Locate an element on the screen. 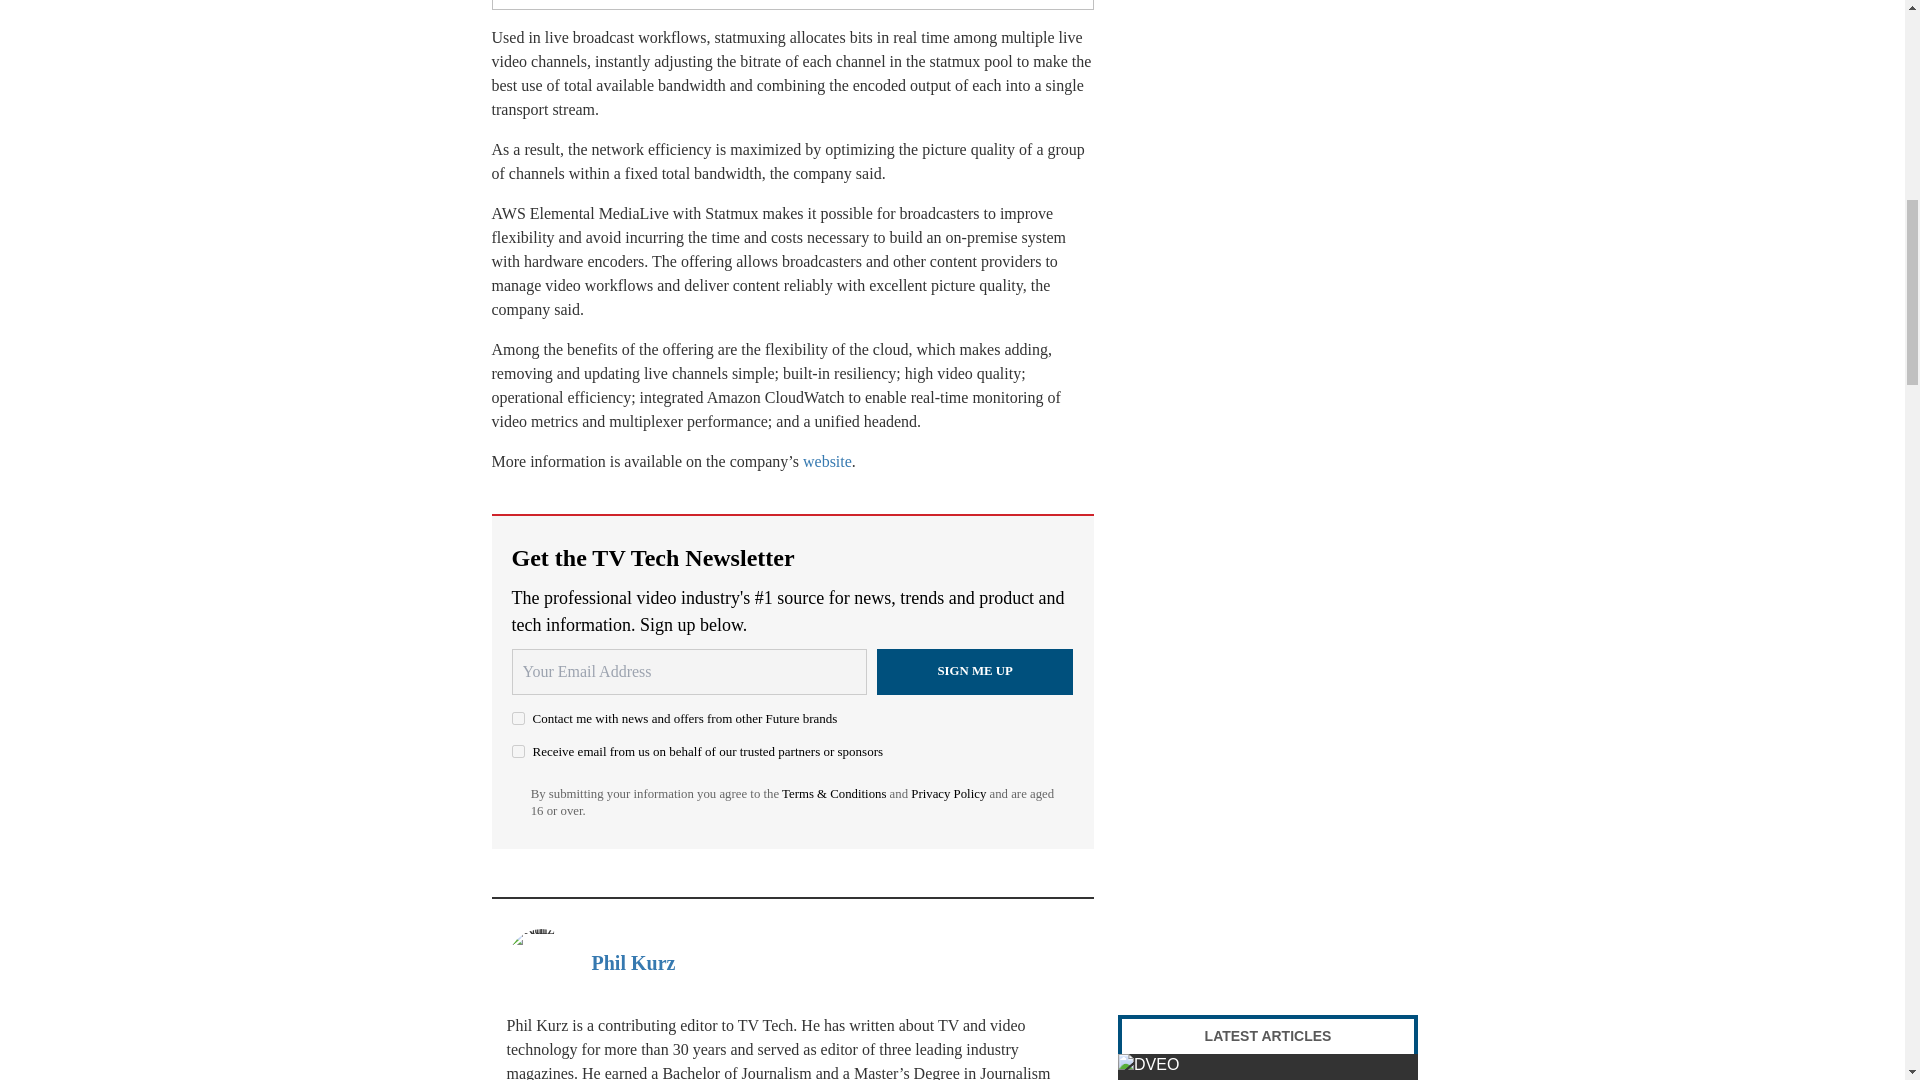 This screenshot has height=1080, width=1920. website is located at coordinates (827, 460).